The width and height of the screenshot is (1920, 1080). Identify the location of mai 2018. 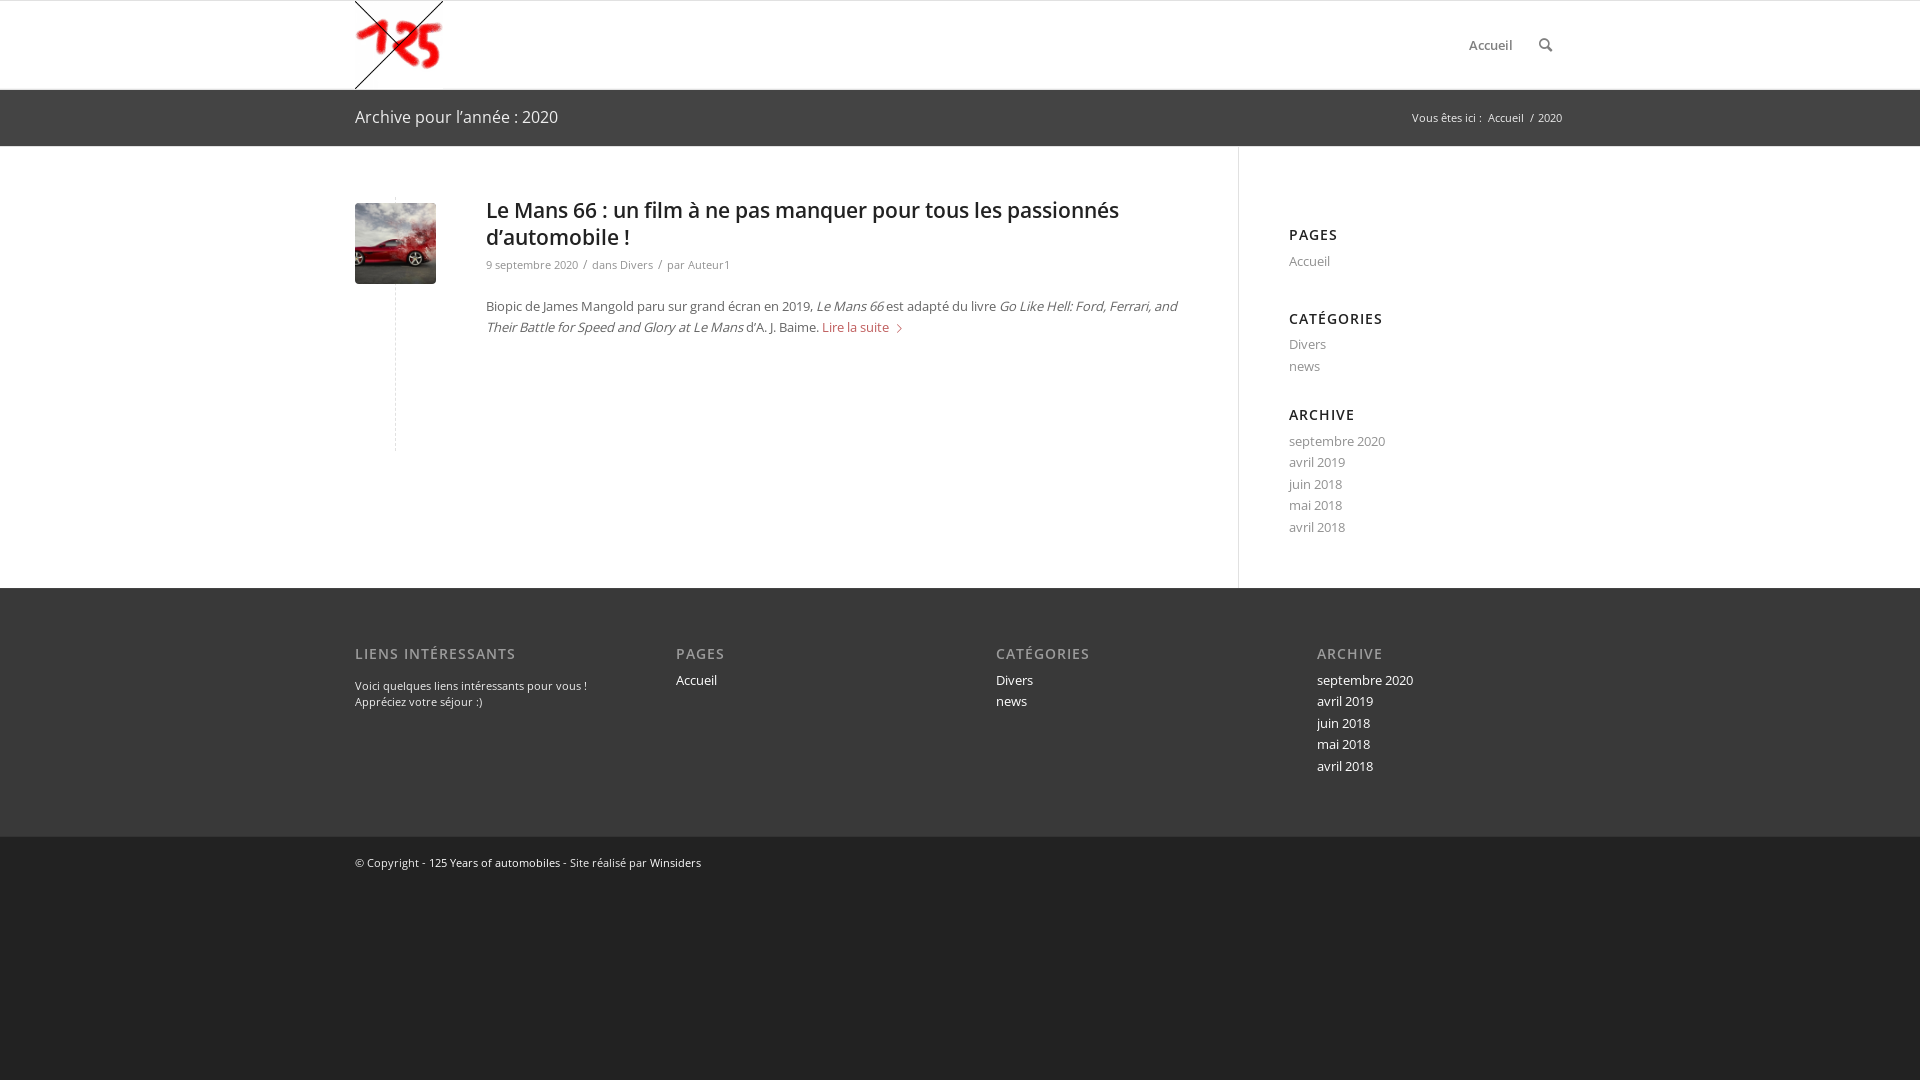
(1344, 744).